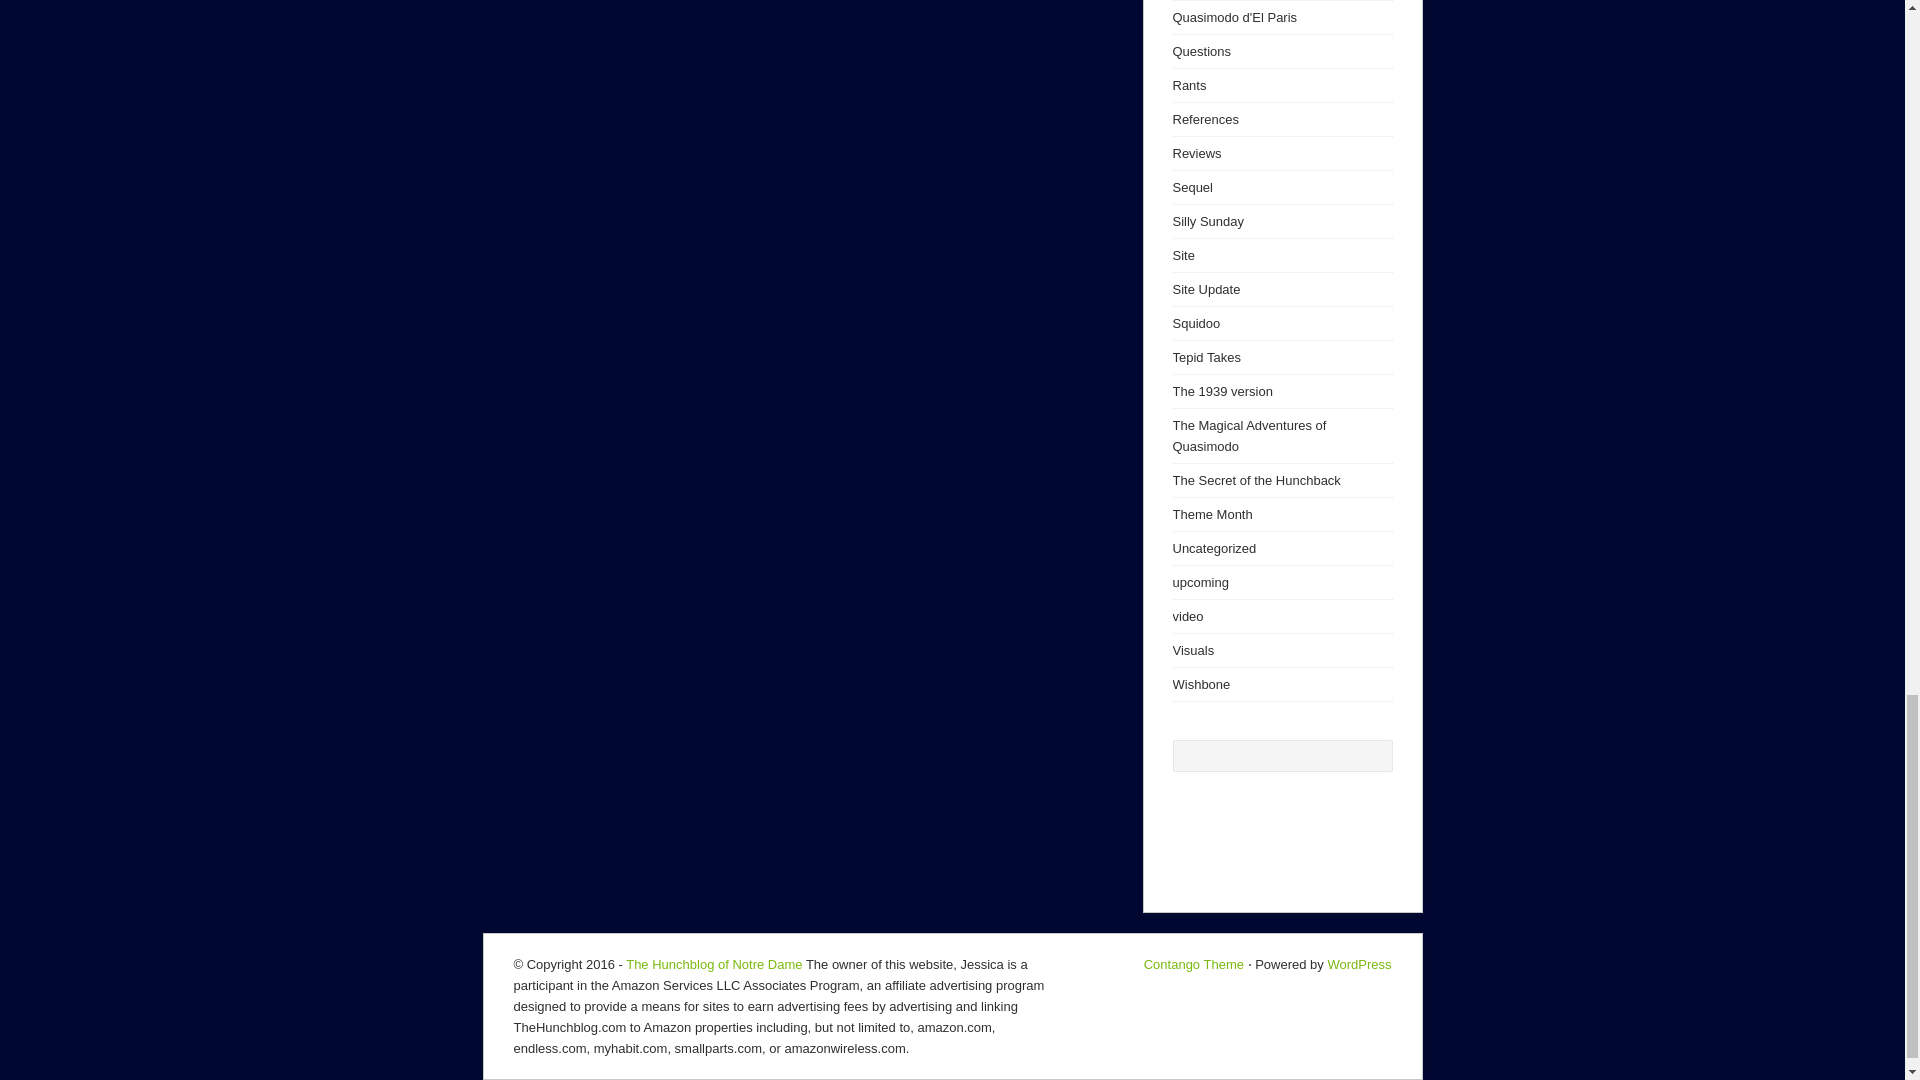 The width and height of the screenshot is (1920, 1080). Describe the element at coordinates (1194, 964) in the screenshot. I see `Contango Theme` at that location.